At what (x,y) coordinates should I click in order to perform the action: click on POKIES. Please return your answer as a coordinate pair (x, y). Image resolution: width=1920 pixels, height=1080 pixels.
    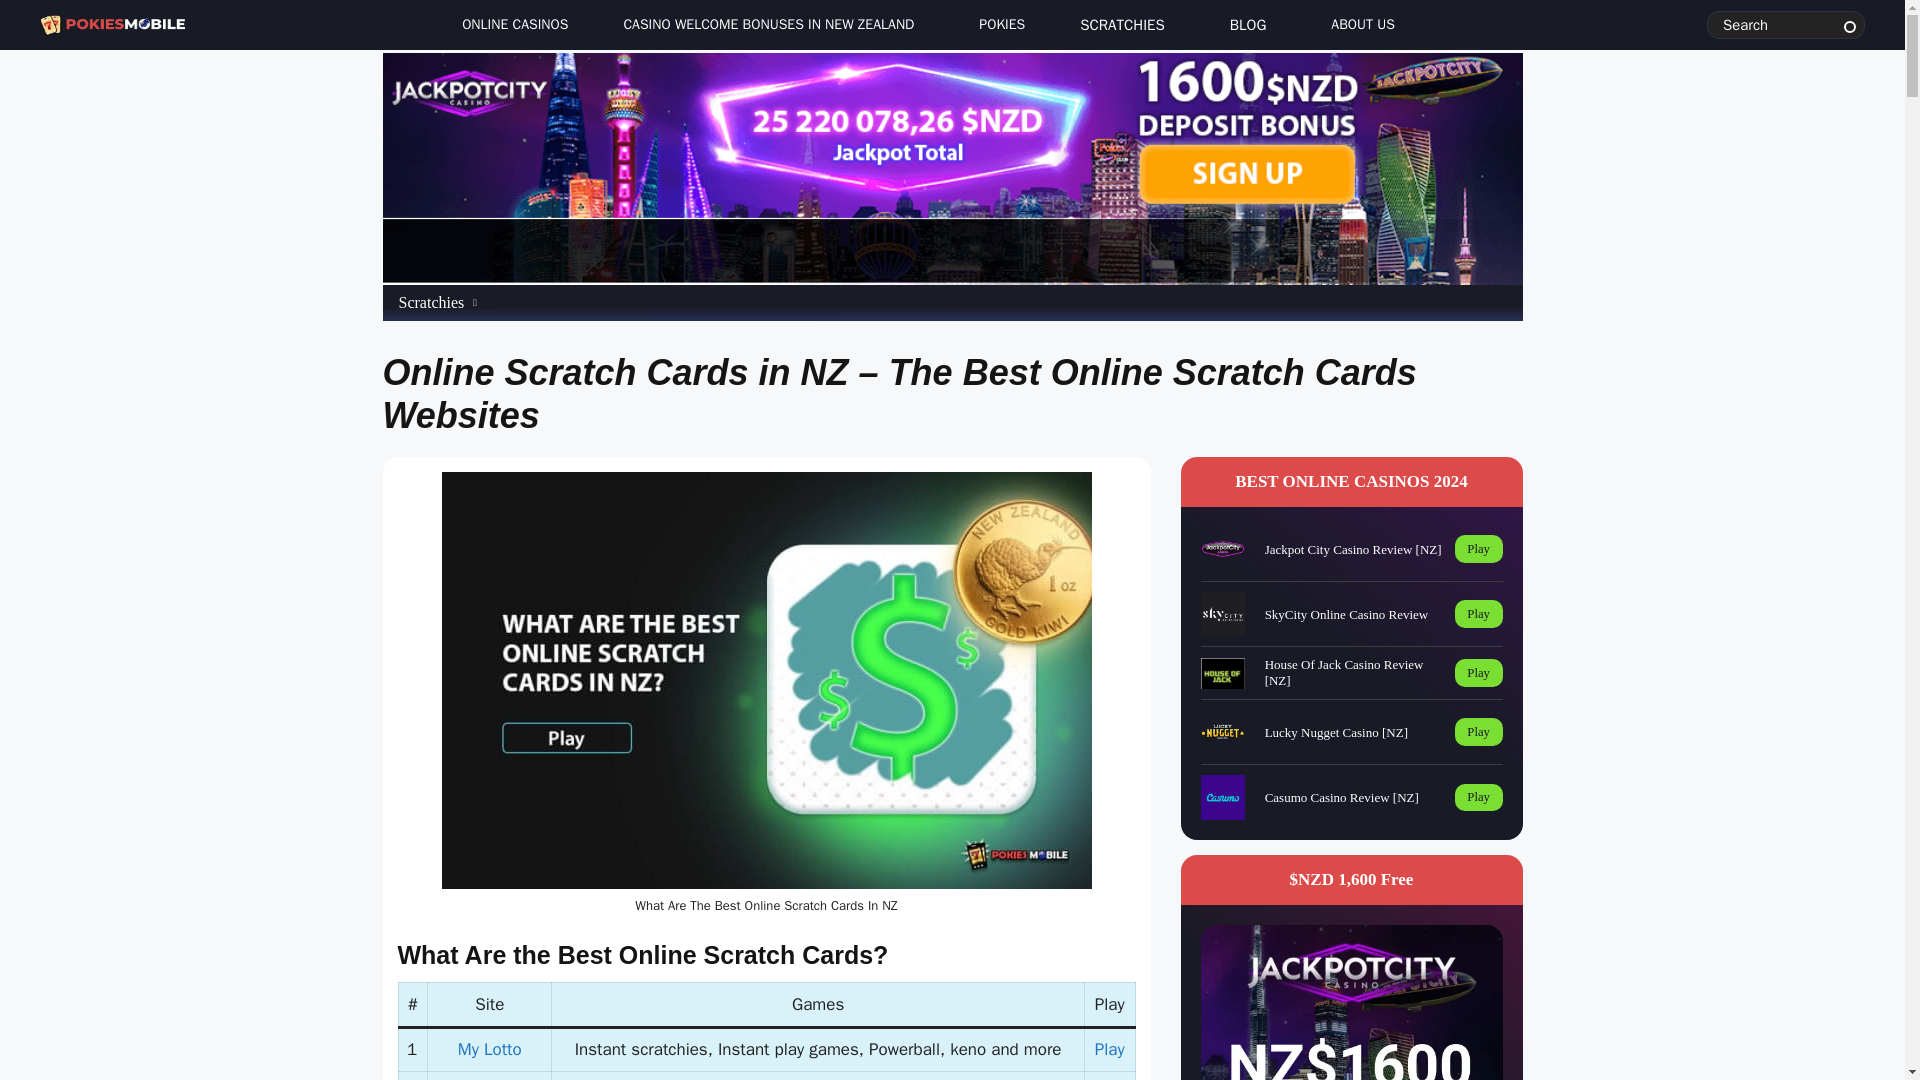
    Looking at the image, I should click on (996, 25).